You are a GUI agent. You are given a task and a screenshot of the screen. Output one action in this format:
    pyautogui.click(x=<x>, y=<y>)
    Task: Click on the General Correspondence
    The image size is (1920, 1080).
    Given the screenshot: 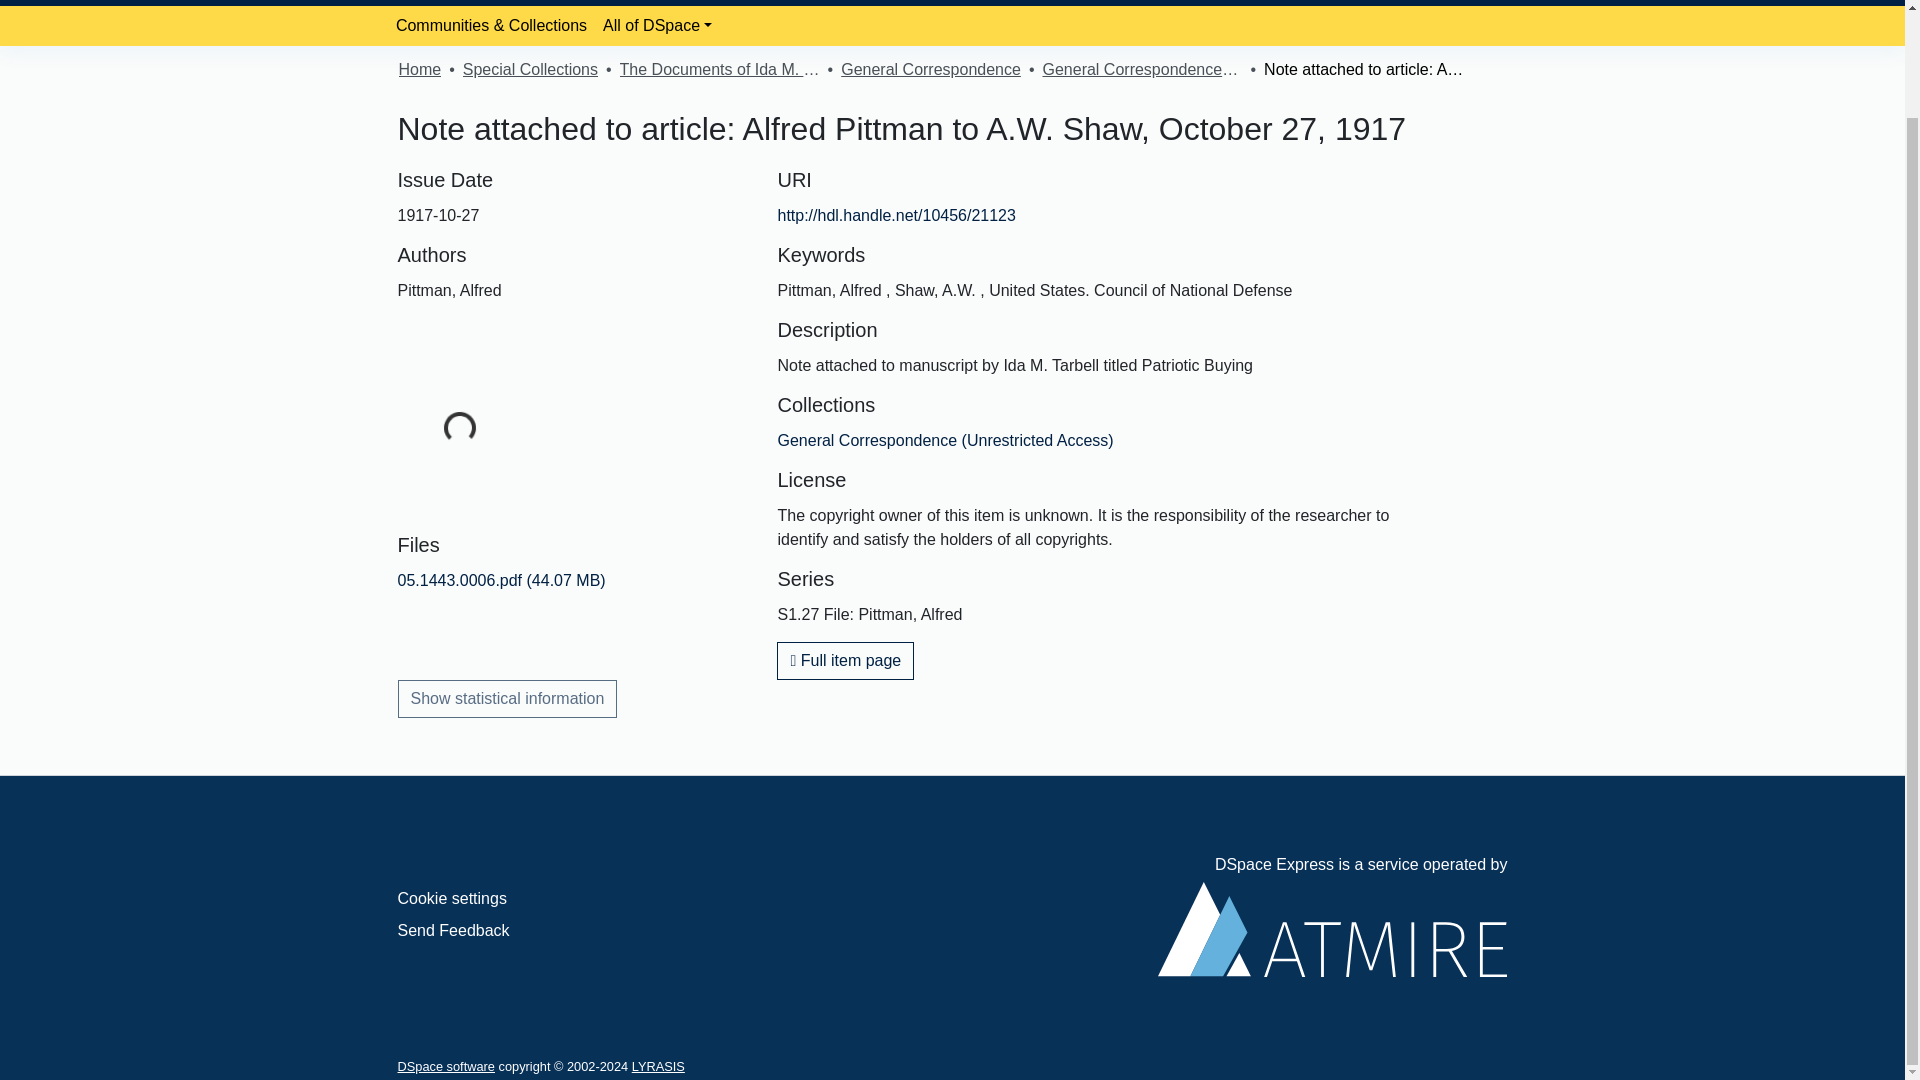 What is the action you would take?
    pyautogui.click(x=930, y=70)
    